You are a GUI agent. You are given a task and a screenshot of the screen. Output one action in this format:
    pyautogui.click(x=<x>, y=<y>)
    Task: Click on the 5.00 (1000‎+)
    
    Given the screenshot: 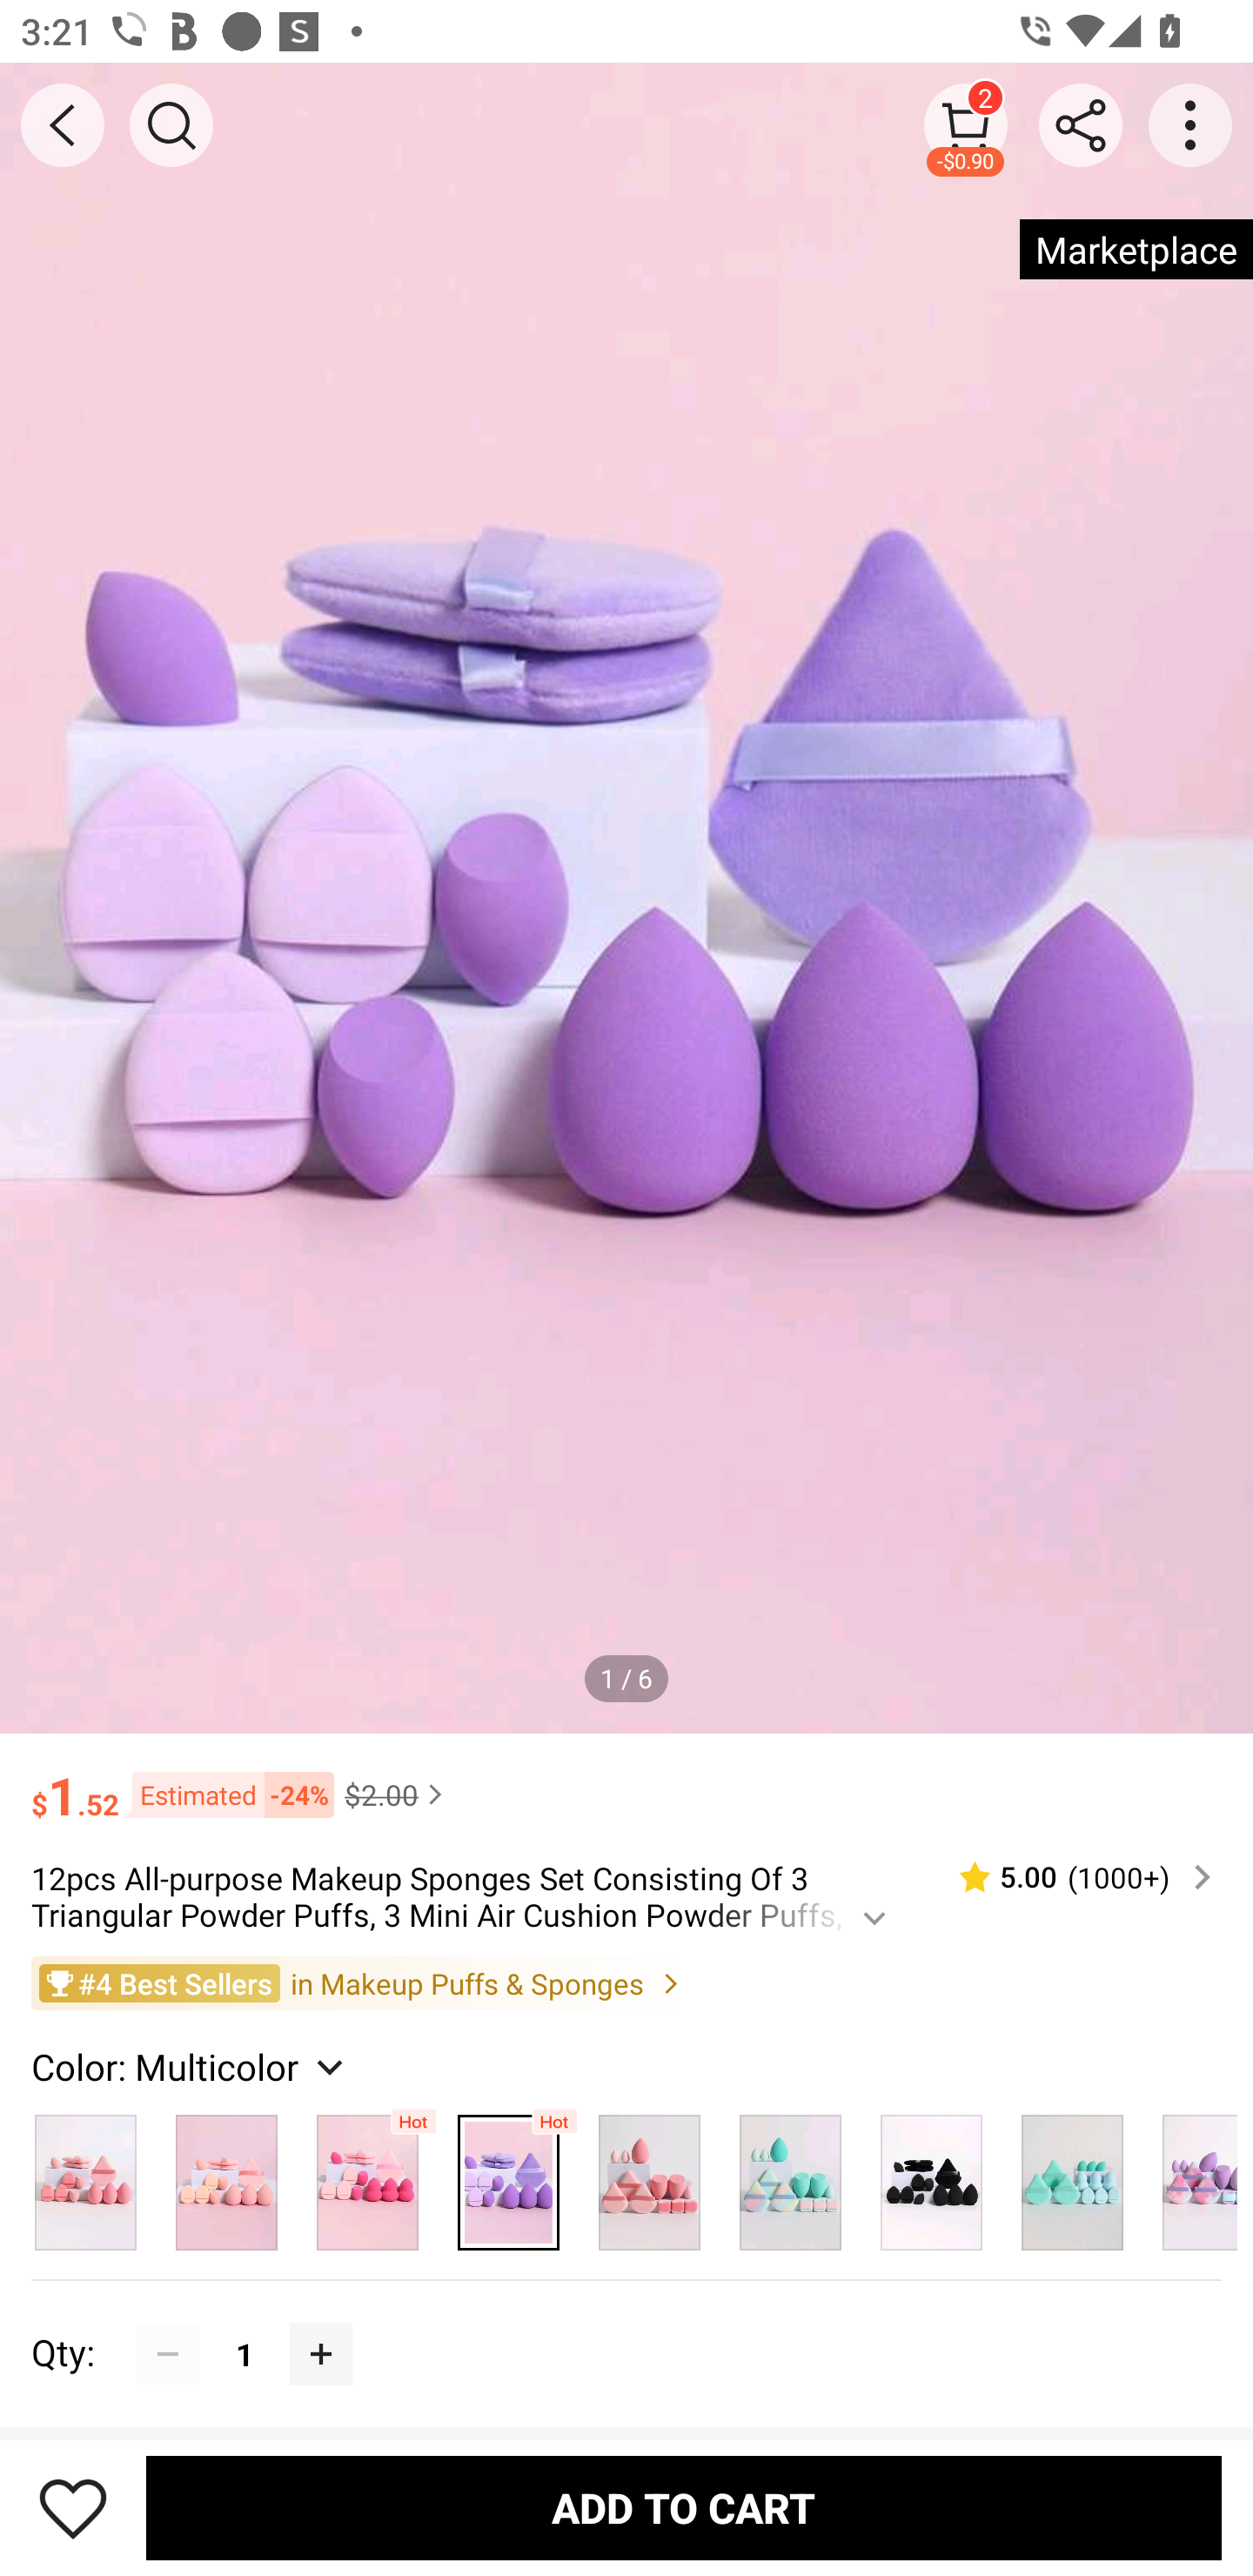 What is the action you would take?
    pyautogui.click(x=1073, y=1878)
    